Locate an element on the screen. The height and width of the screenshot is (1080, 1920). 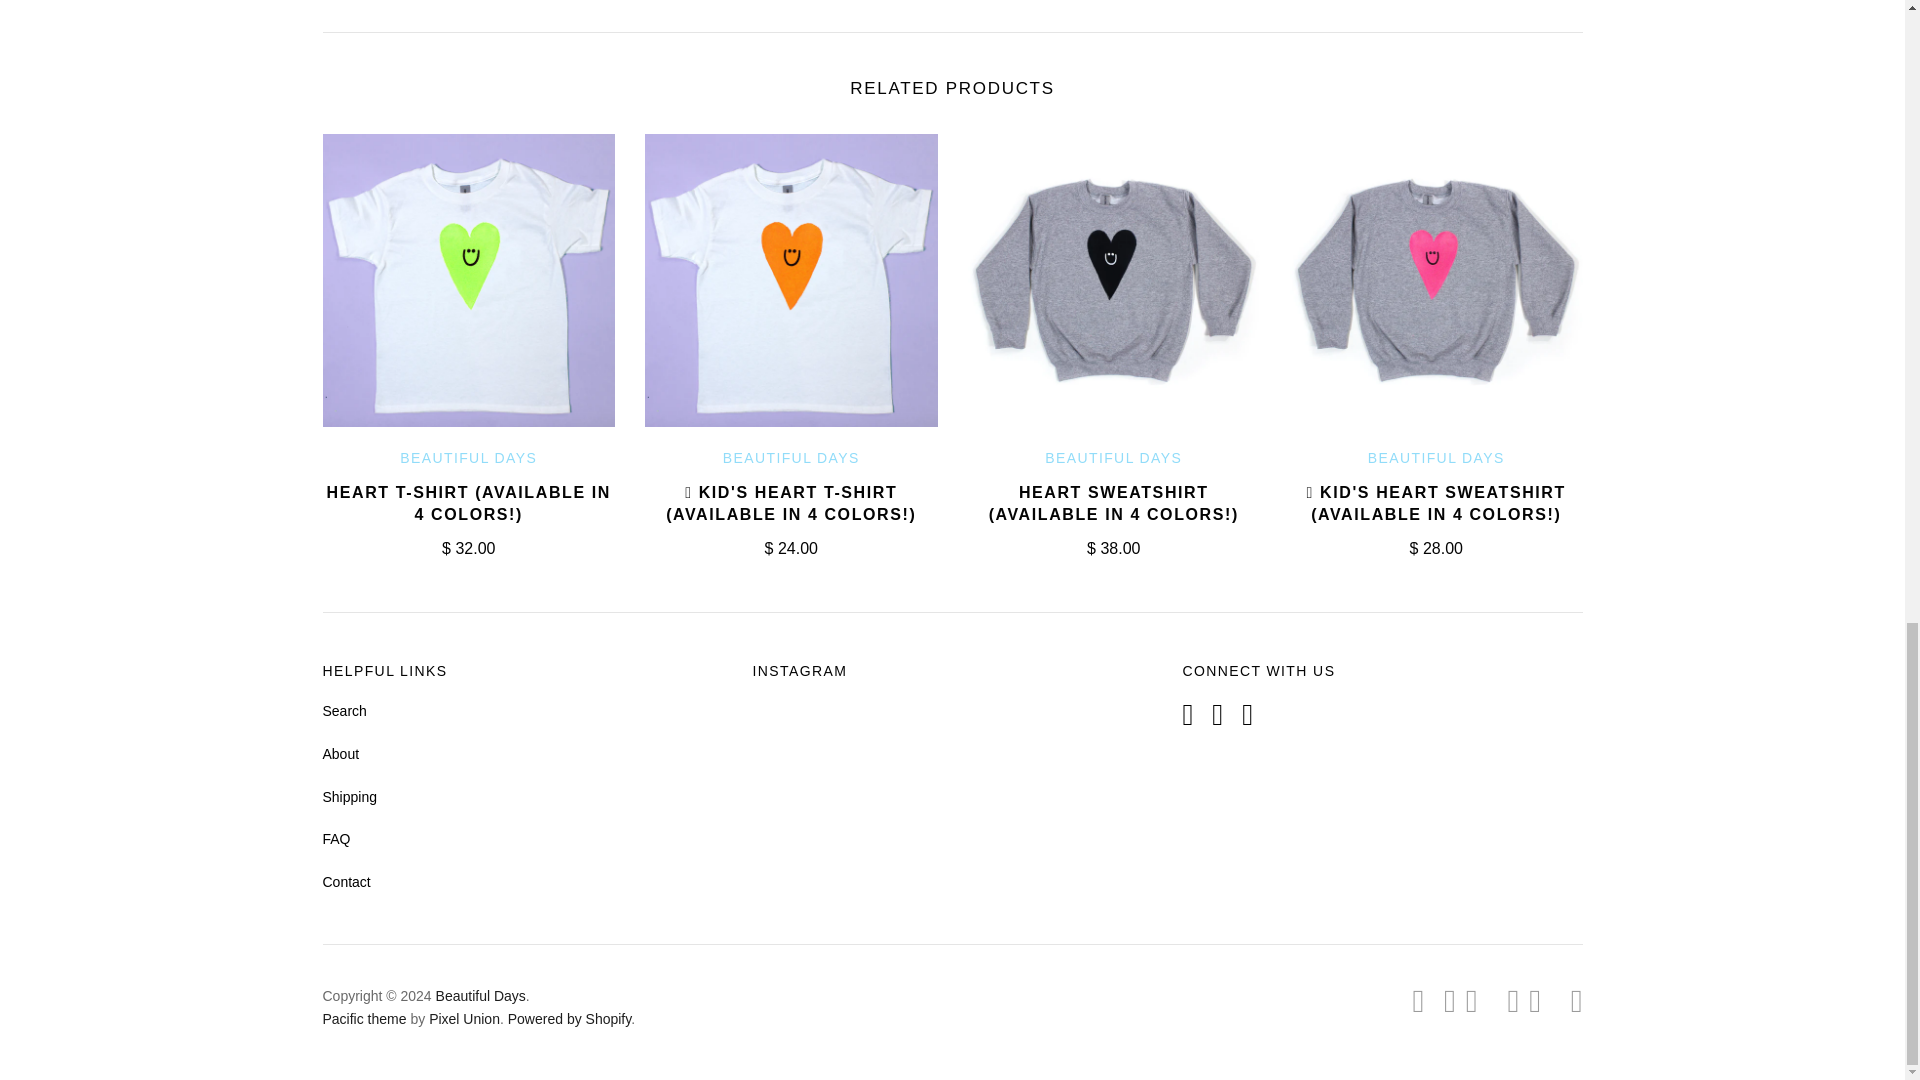
BEAUTIFUL DAYS is located at coordinates (468, 458).